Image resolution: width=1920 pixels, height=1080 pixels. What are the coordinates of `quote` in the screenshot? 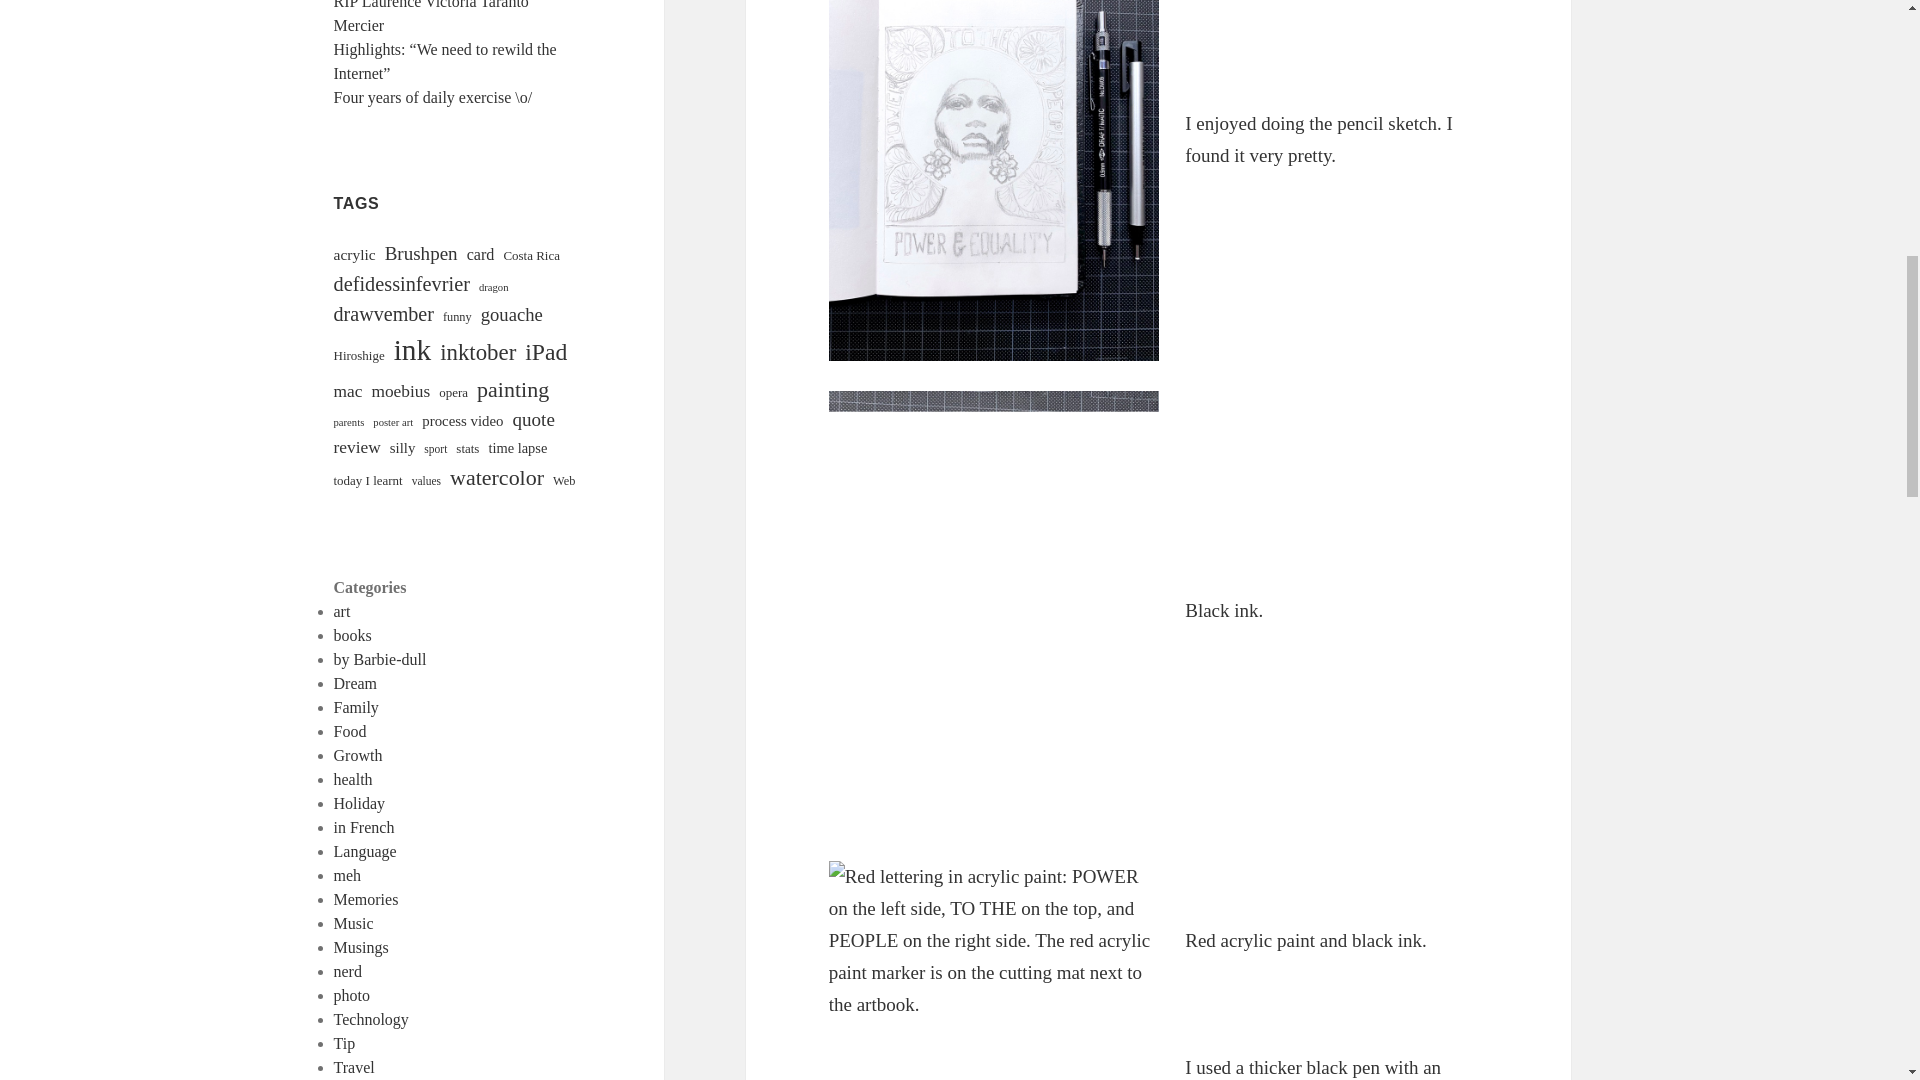 It's located at (533, 420).